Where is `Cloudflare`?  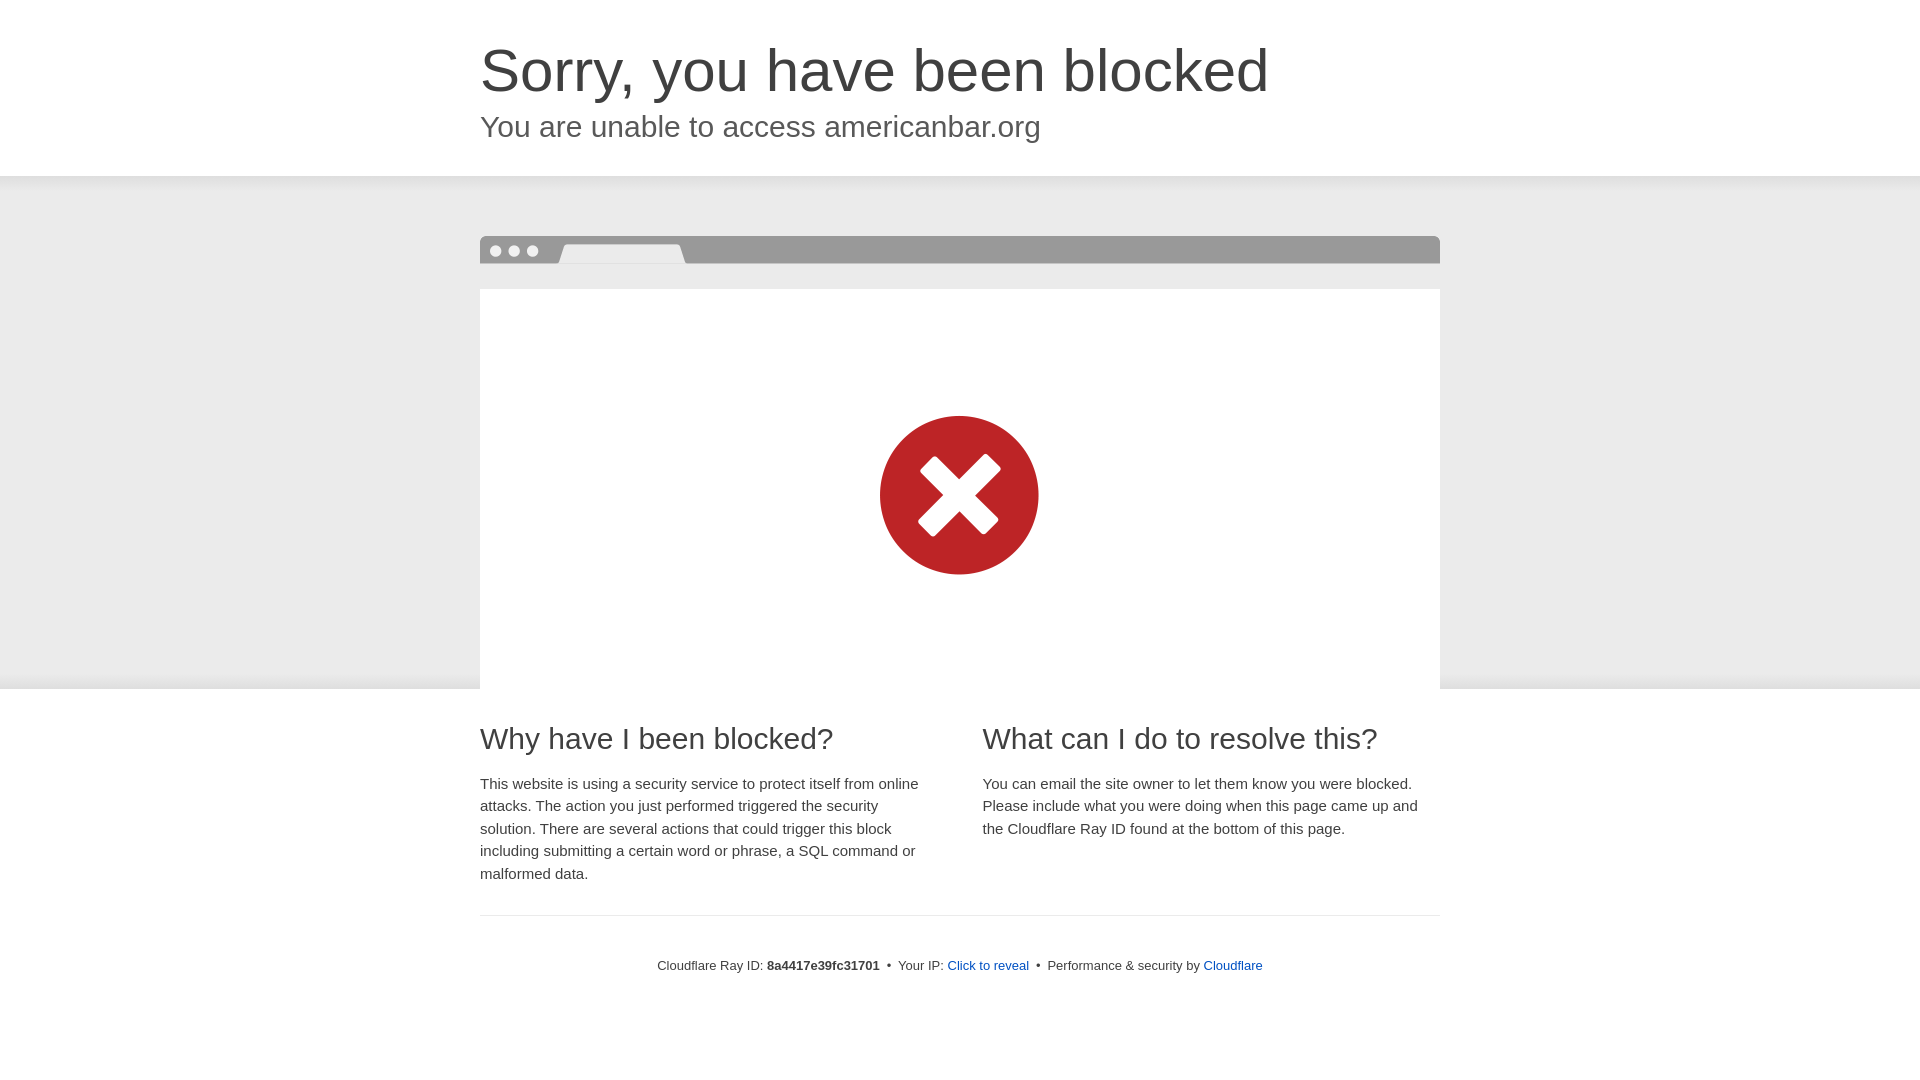
Cloudflare is located at coordinates (1233, 965).